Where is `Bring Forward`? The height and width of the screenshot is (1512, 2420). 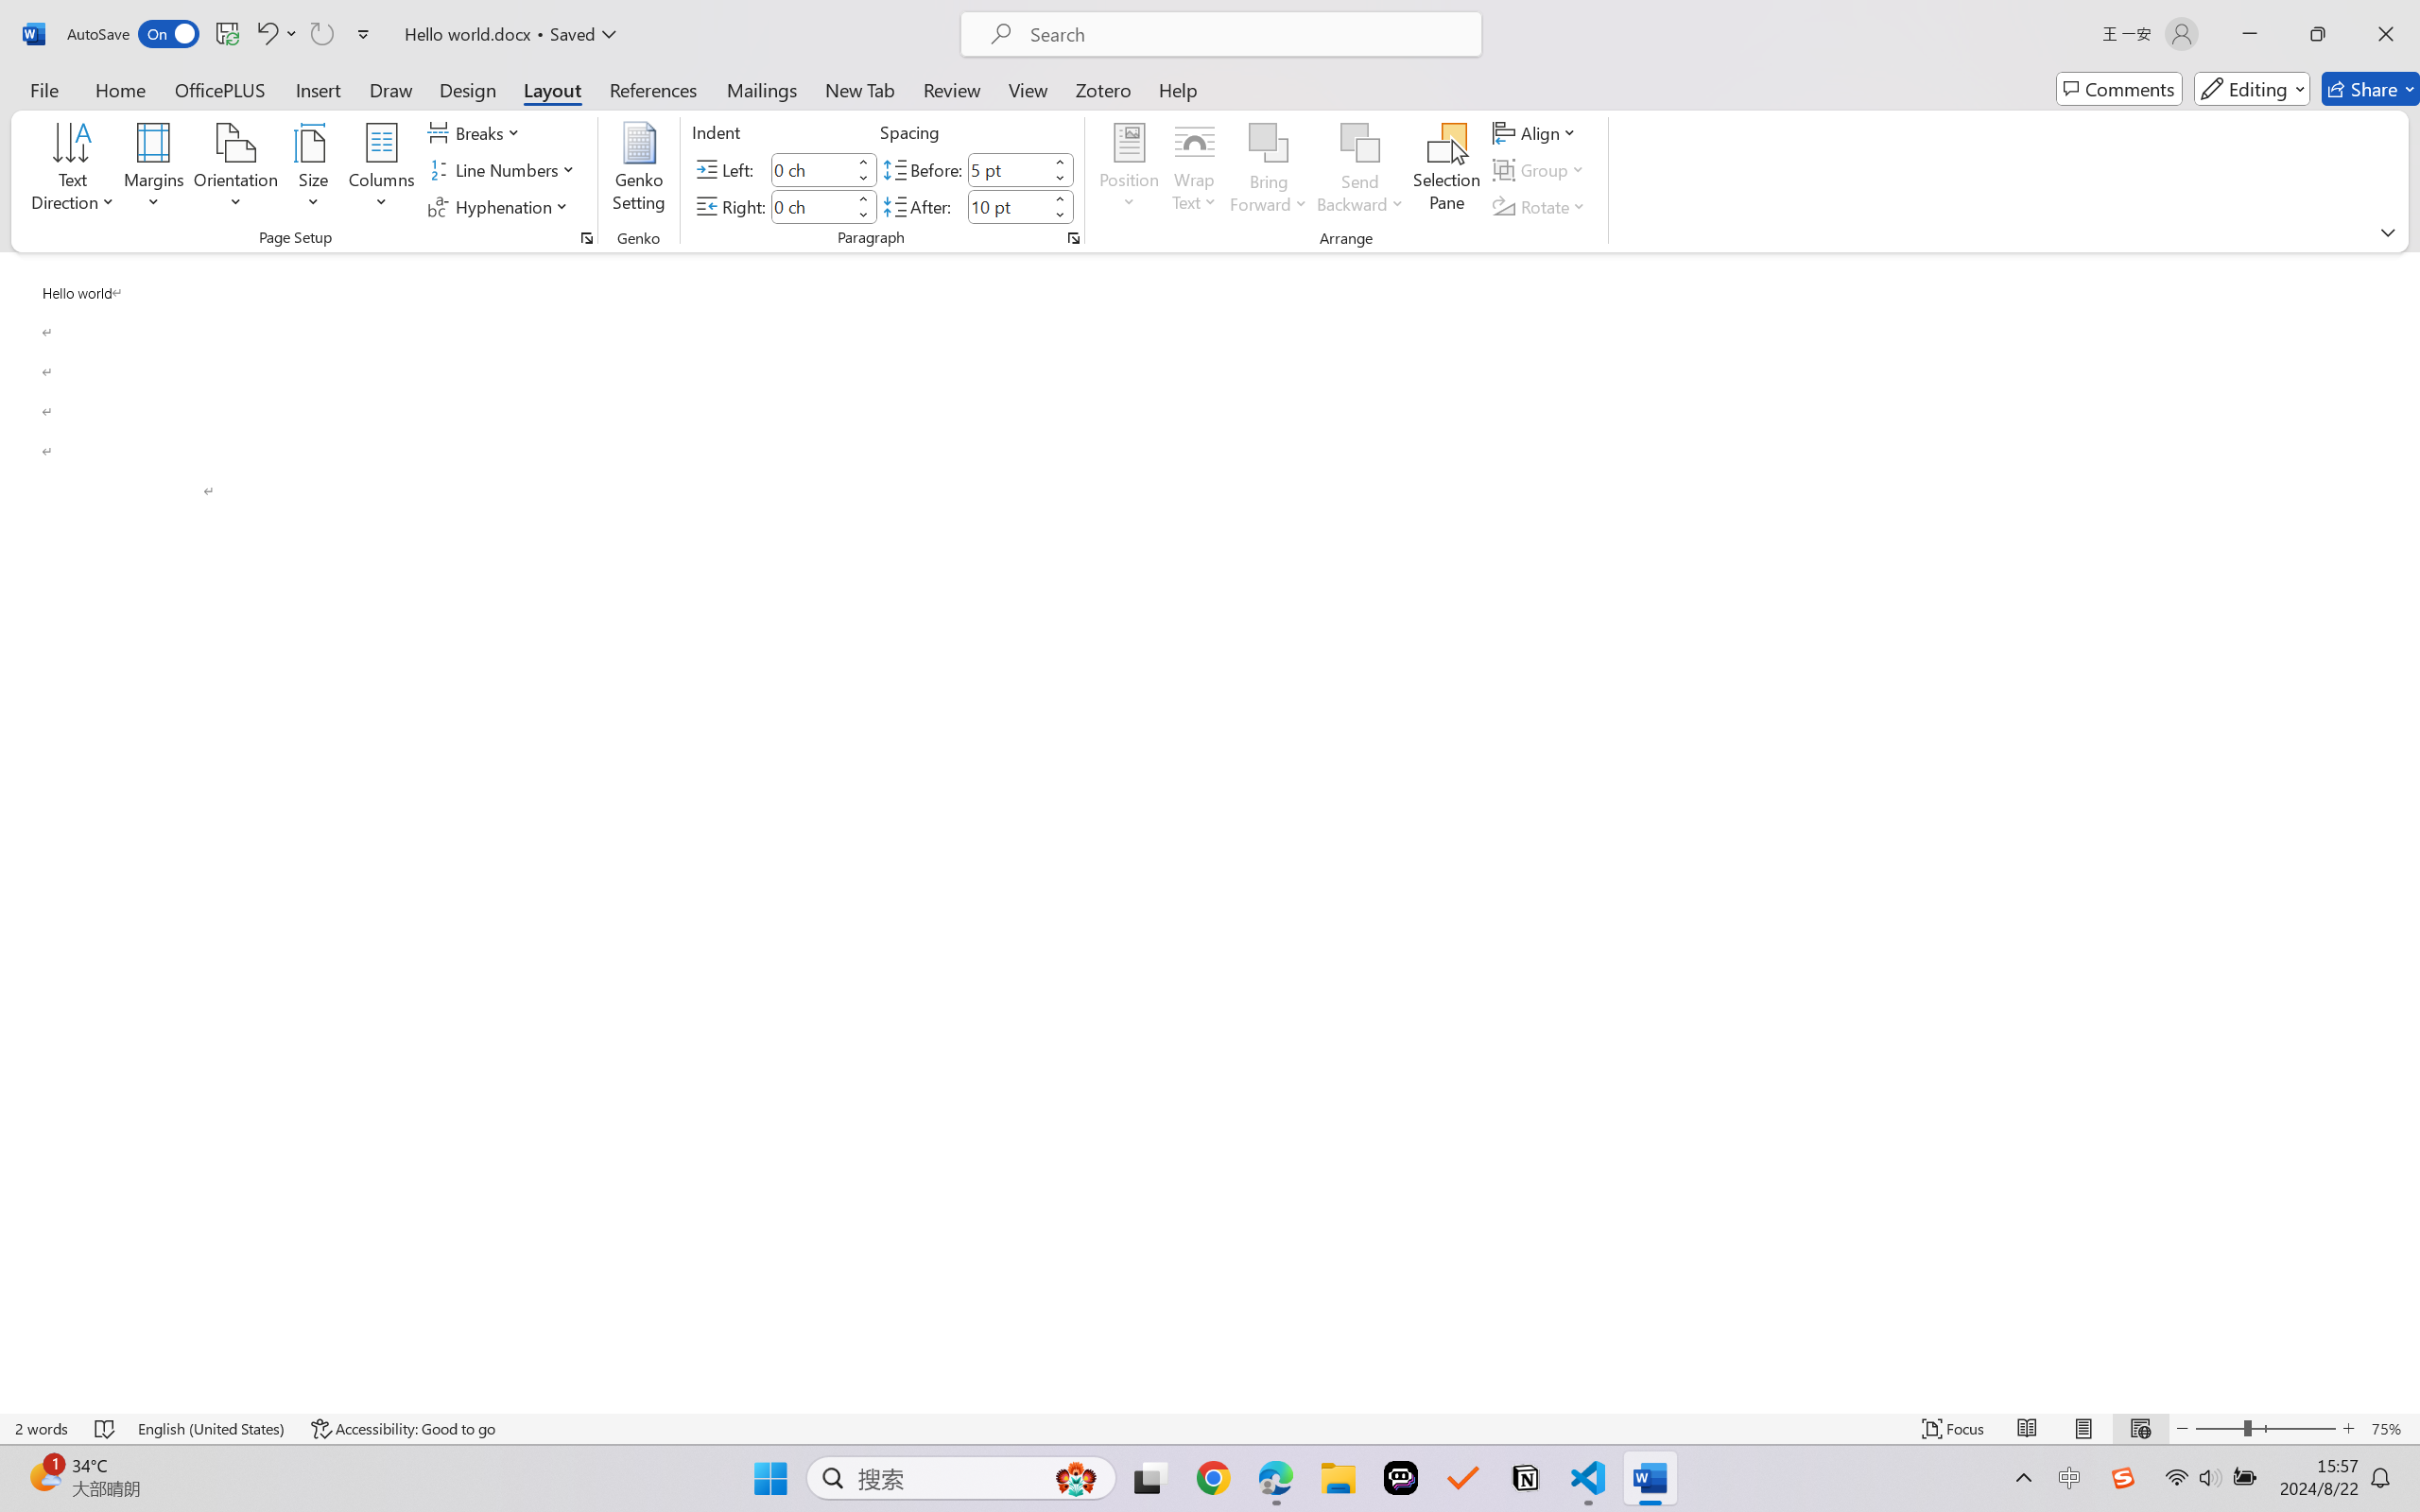
Bring Forward is located at coordinates (1269, 143).